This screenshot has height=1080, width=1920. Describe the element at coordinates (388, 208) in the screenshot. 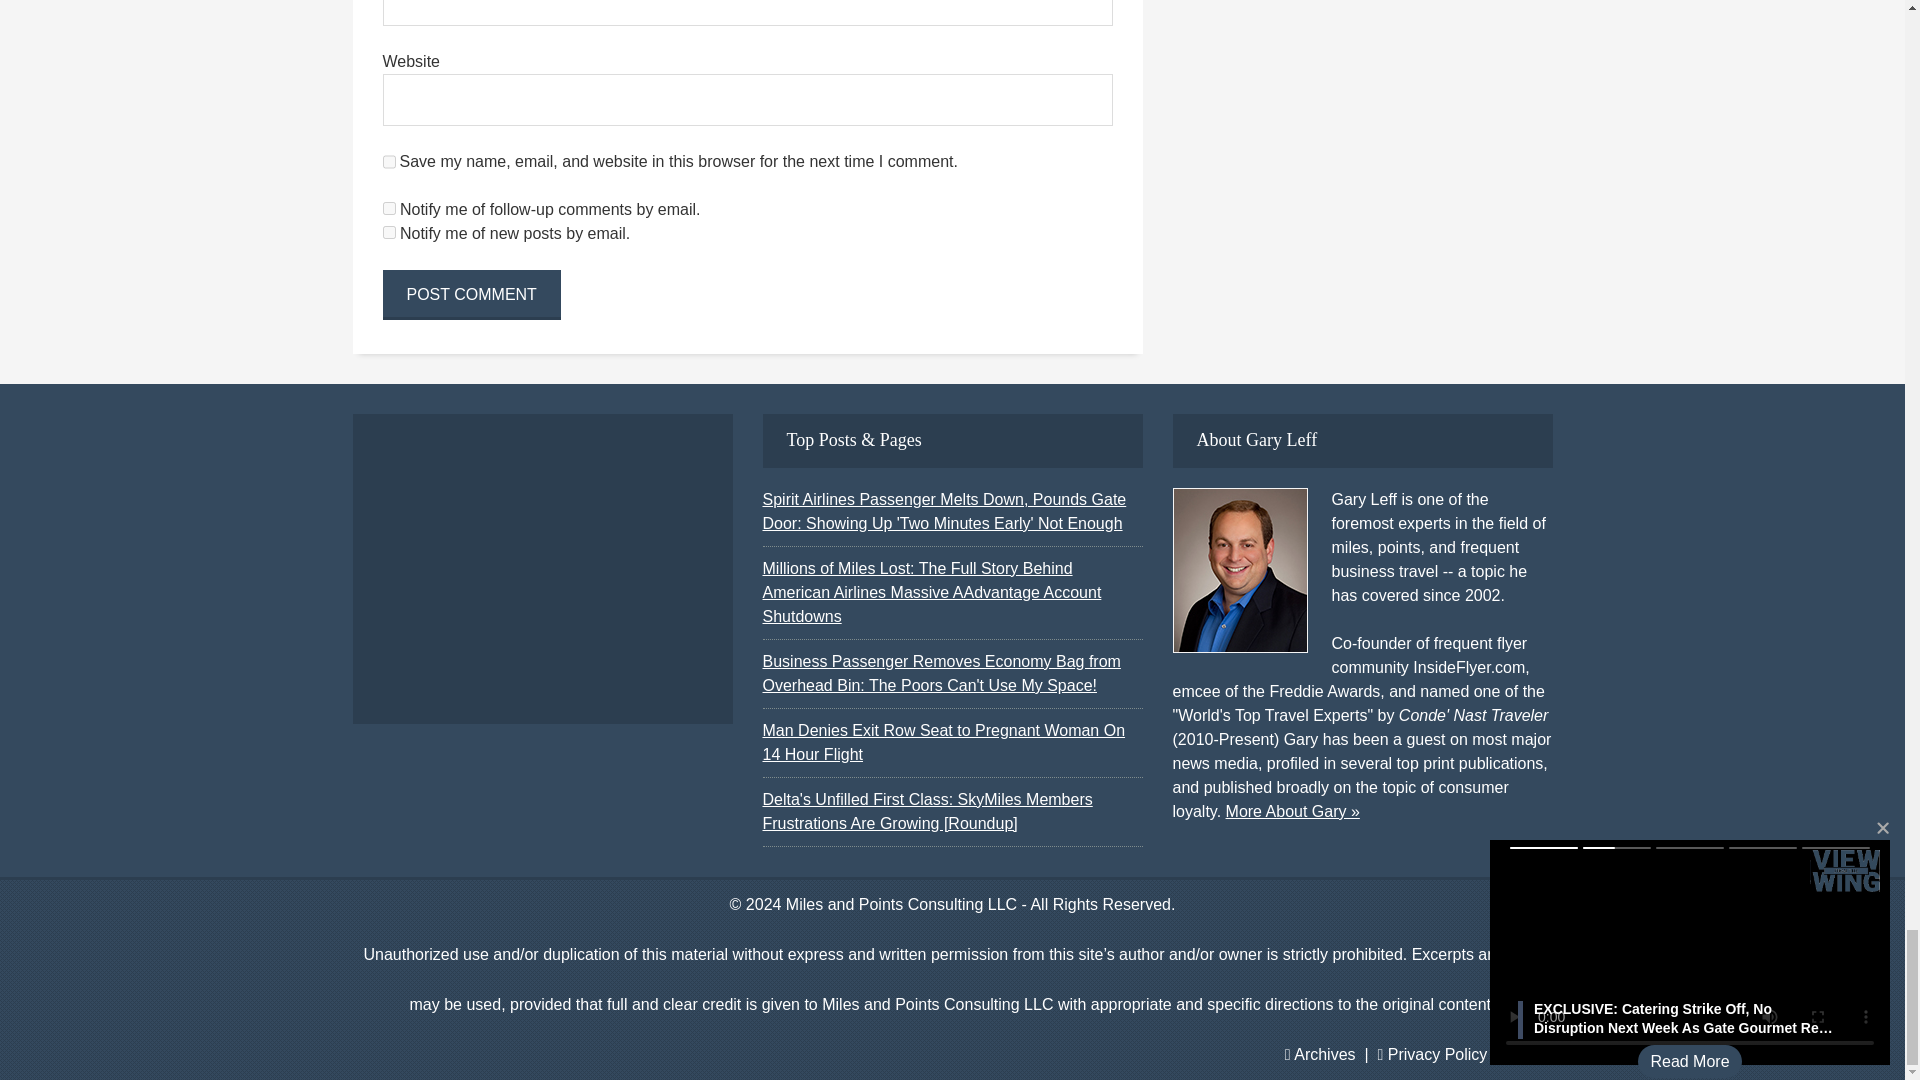

I see `subscribe` at that location.